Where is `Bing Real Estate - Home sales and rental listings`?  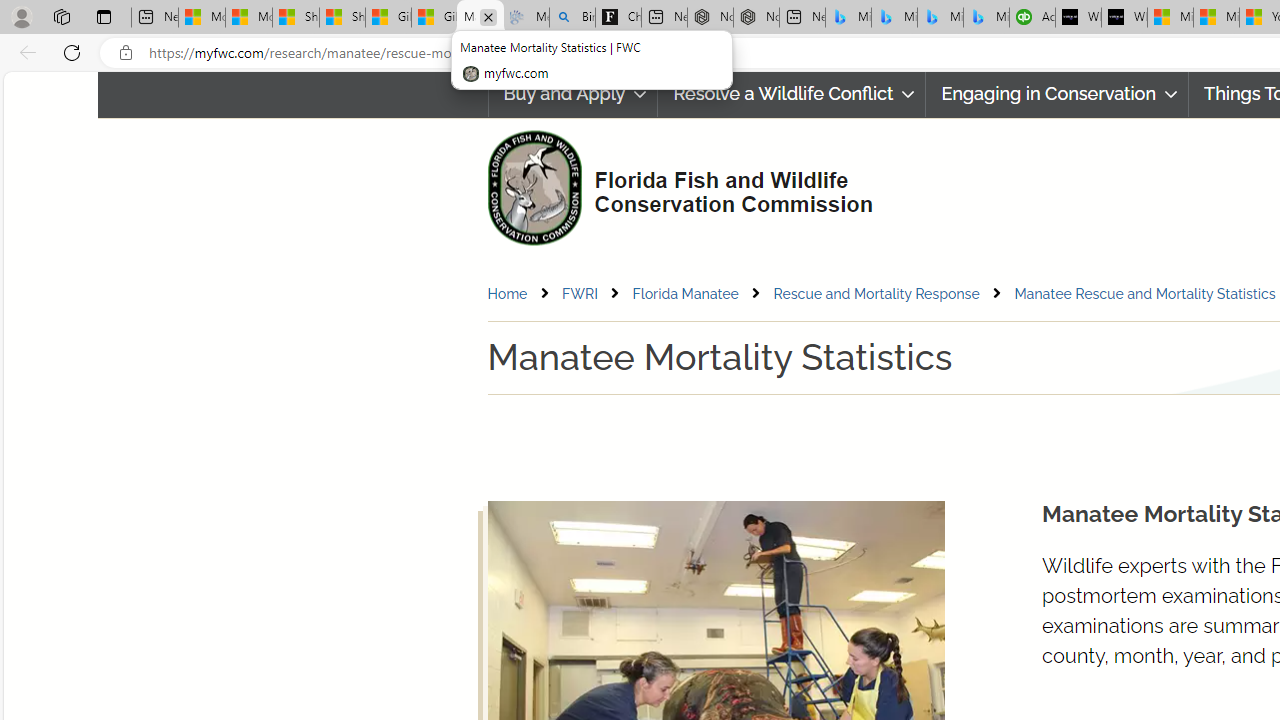 Bing Real Estate - Home sales and rental listings is located at coordinates (572, 18).